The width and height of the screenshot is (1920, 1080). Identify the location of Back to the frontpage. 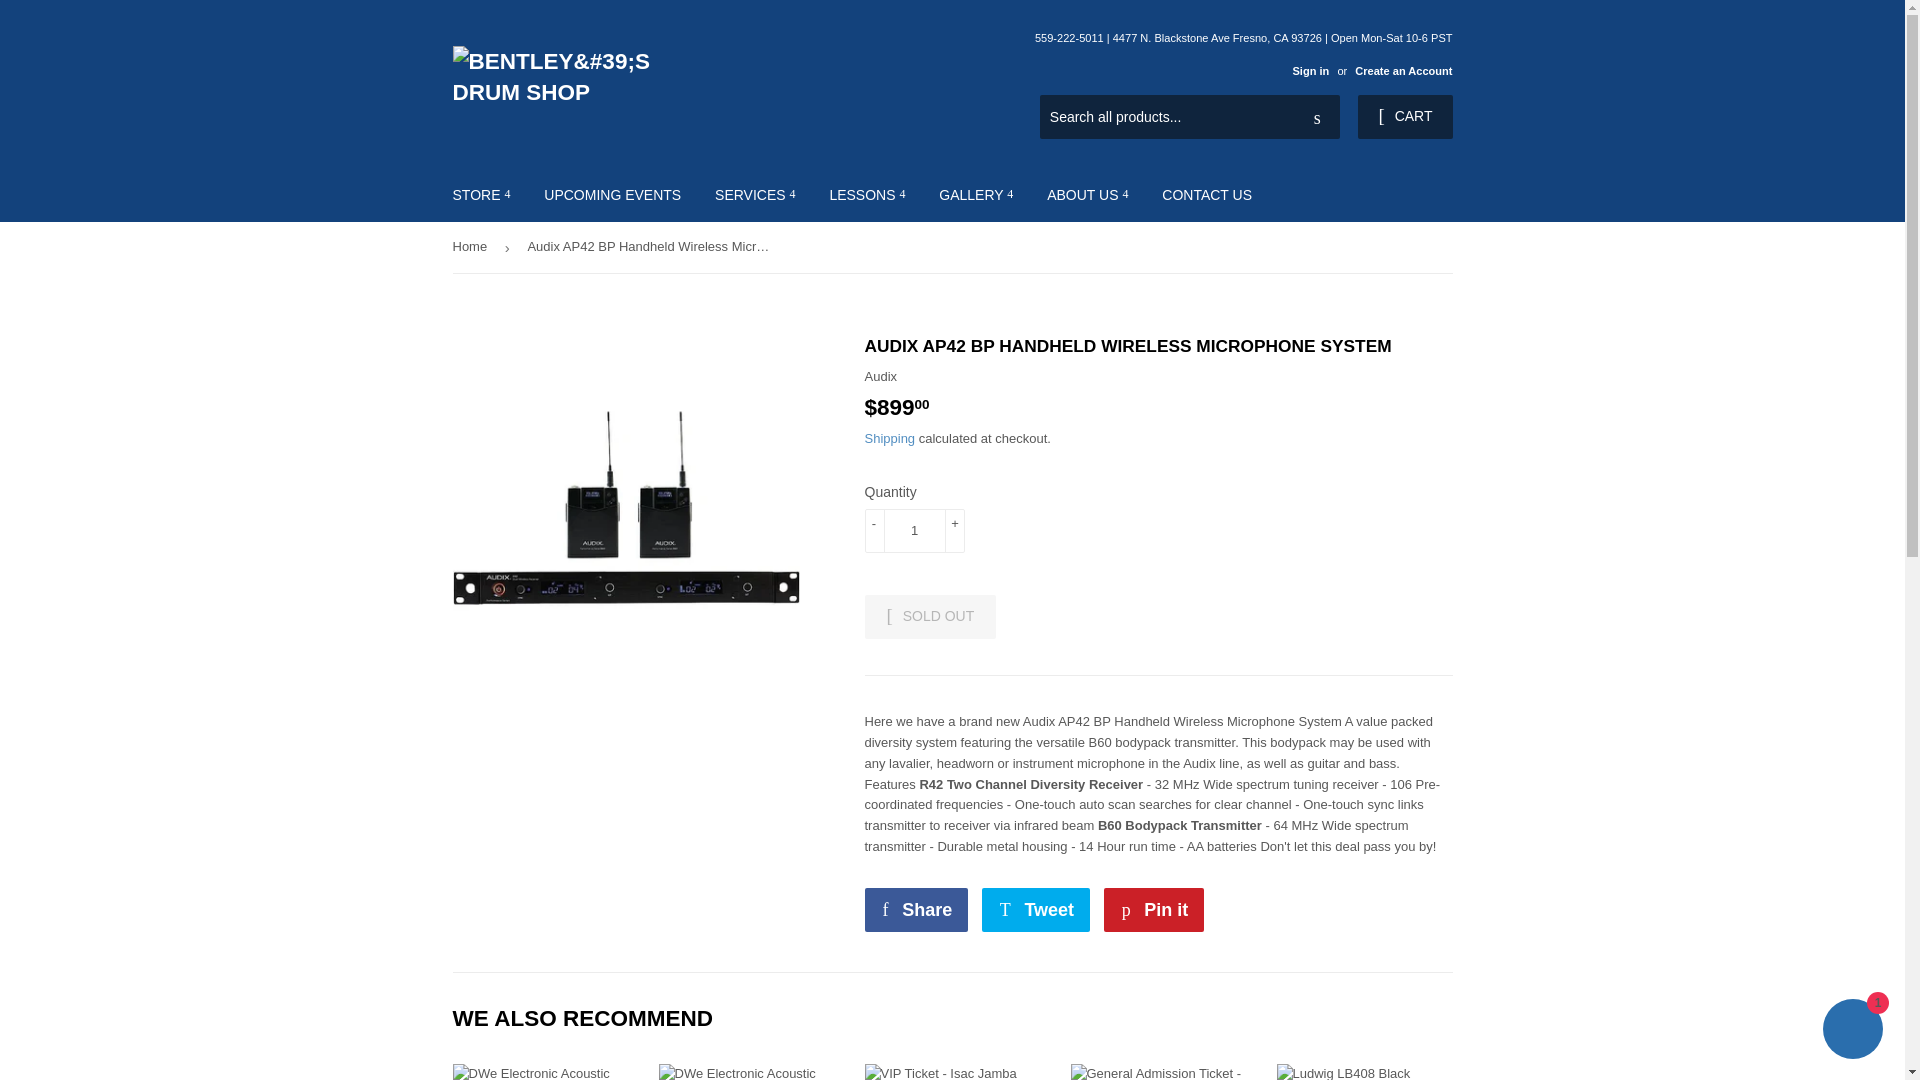
(472, 248).